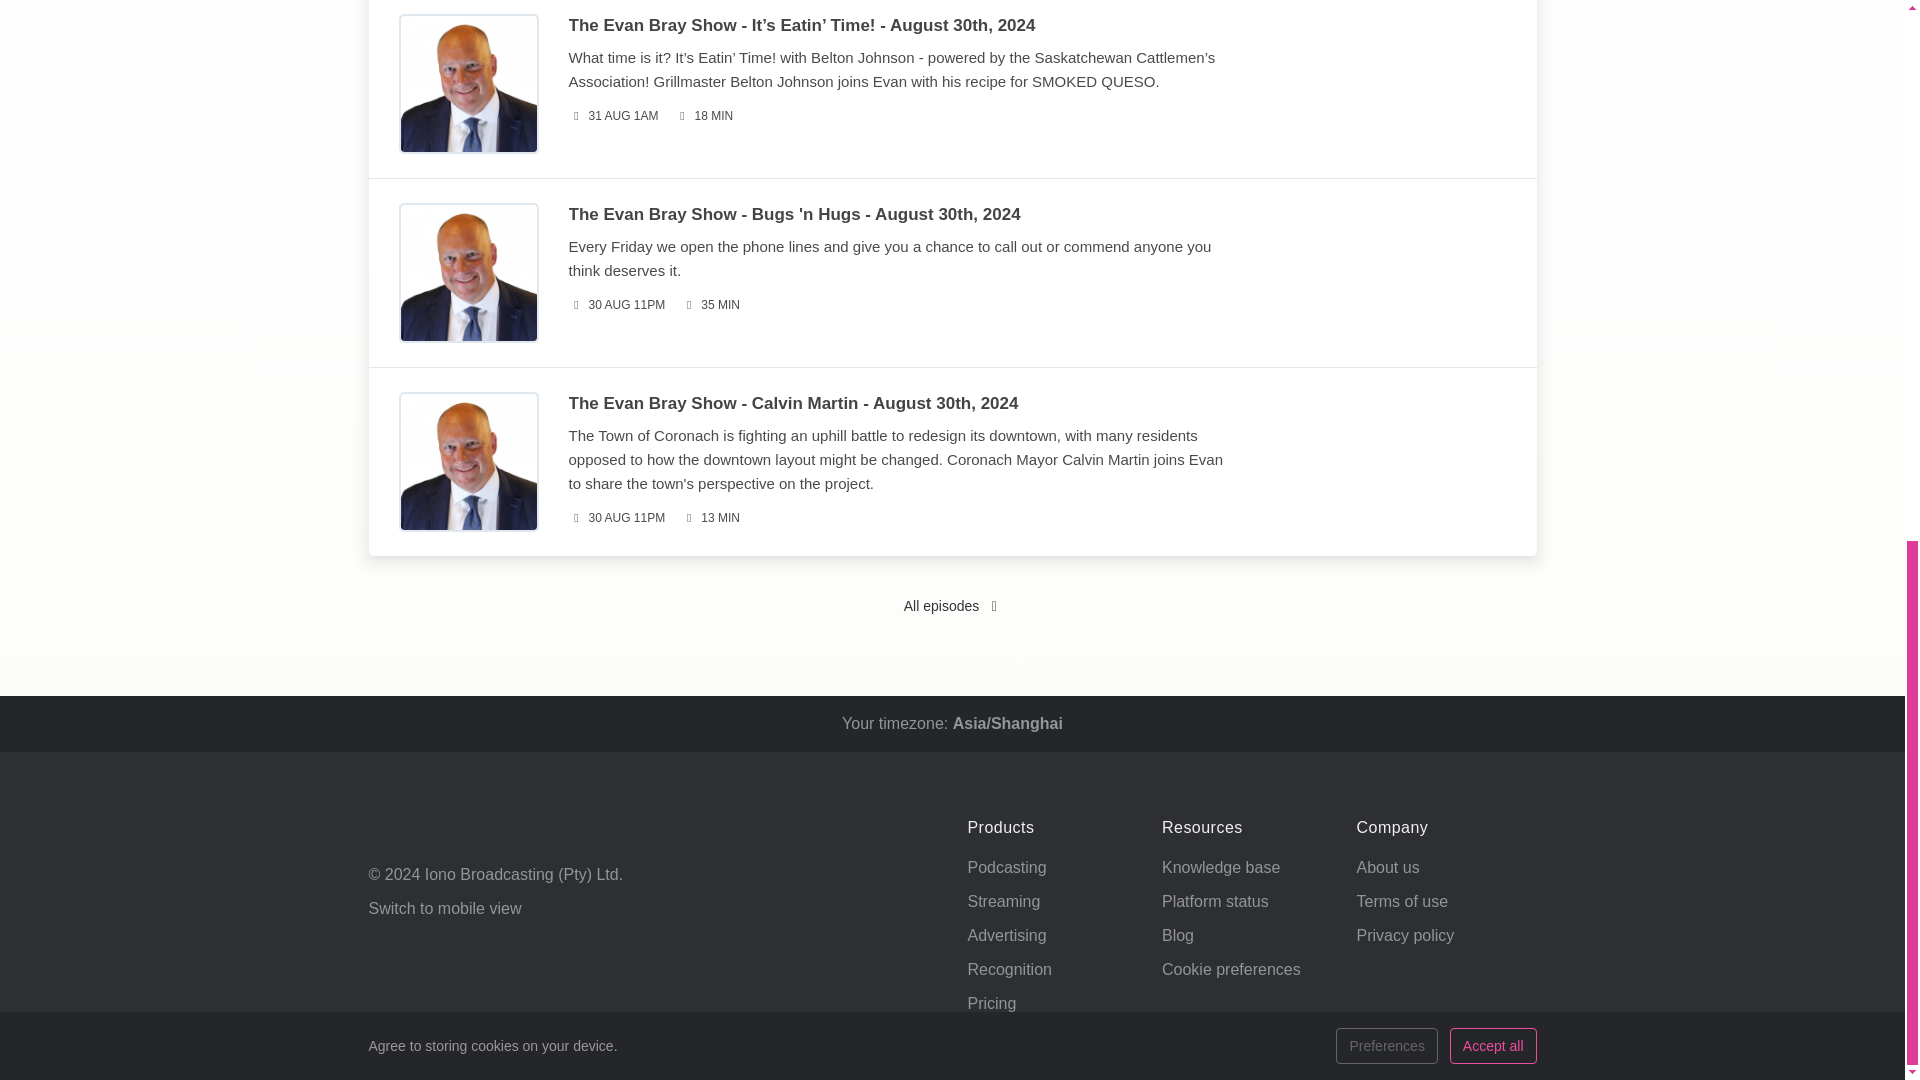  Describe the element at coordinates (710, 518) in the screenshot. I see `Duration` at that location.